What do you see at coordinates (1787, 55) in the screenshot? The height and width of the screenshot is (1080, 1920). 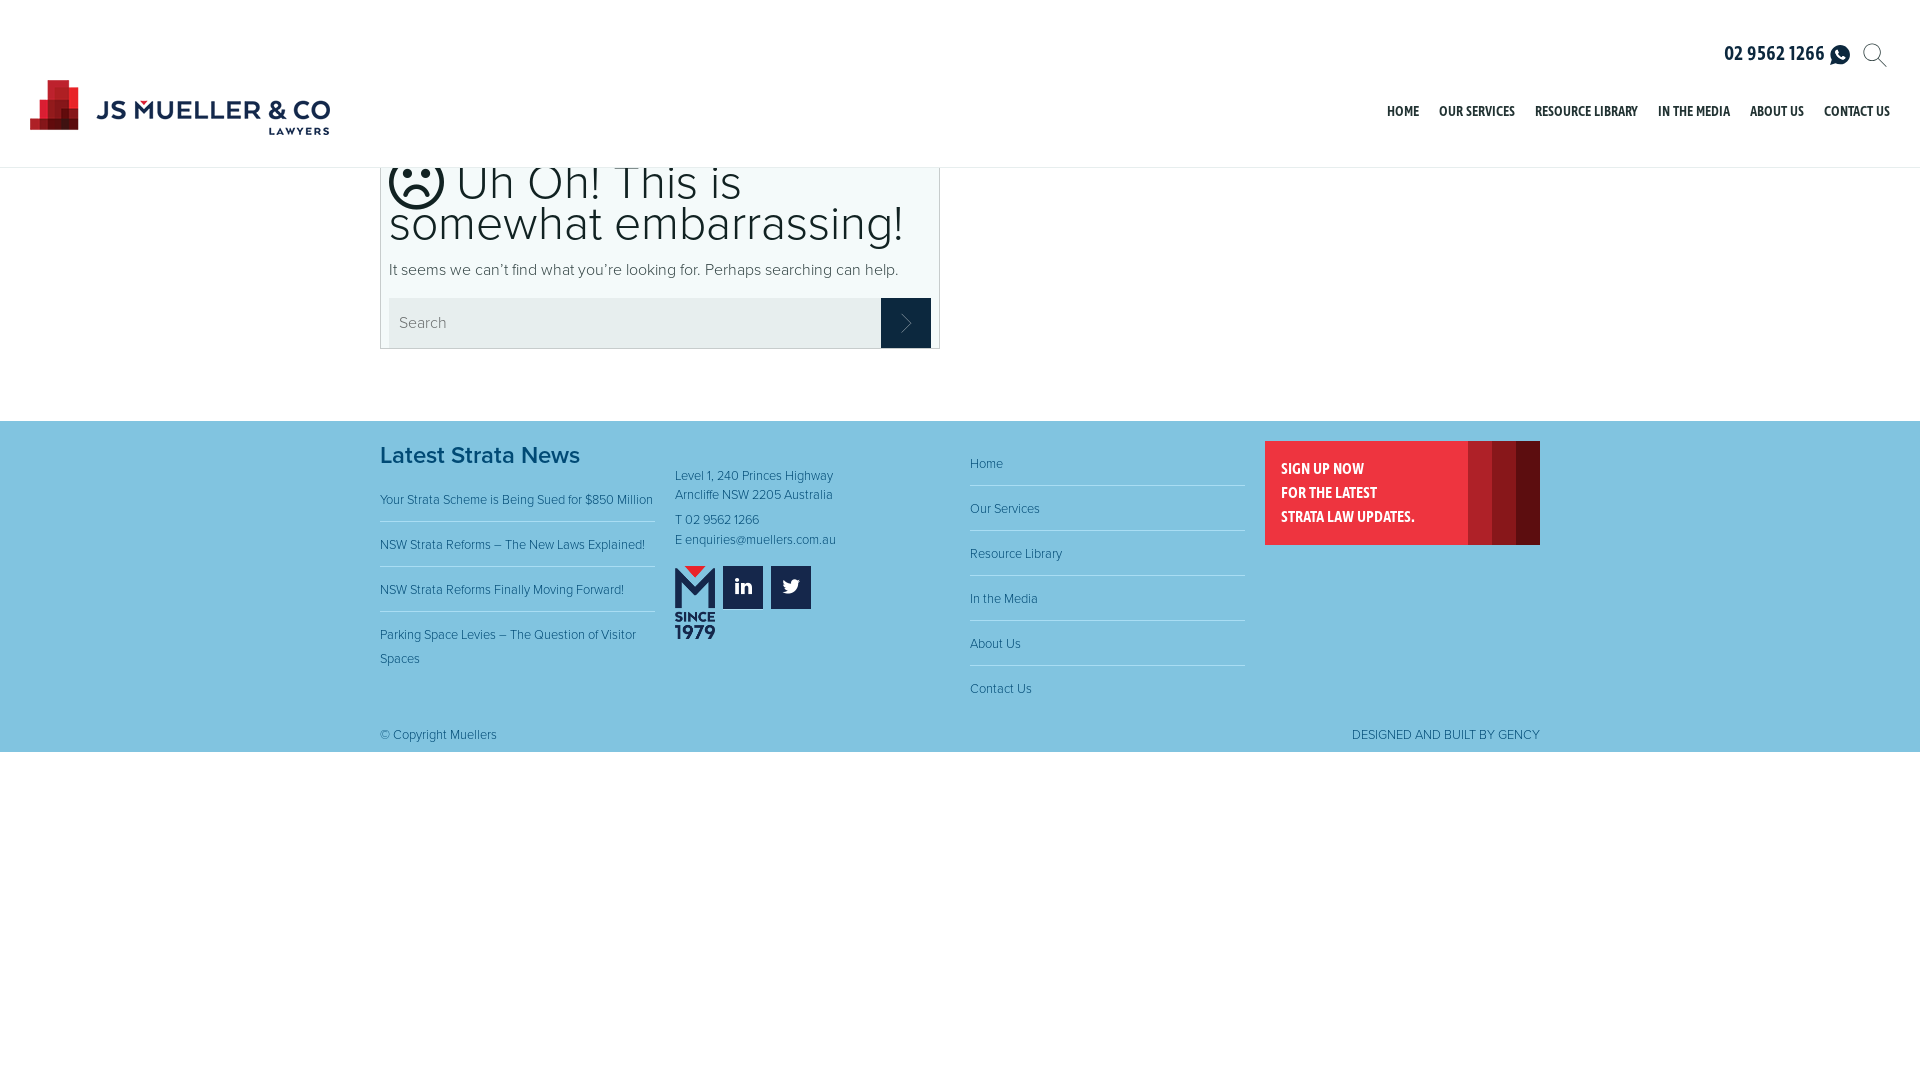 I see `02 9562 1266` at bounding box center [1787, 55].